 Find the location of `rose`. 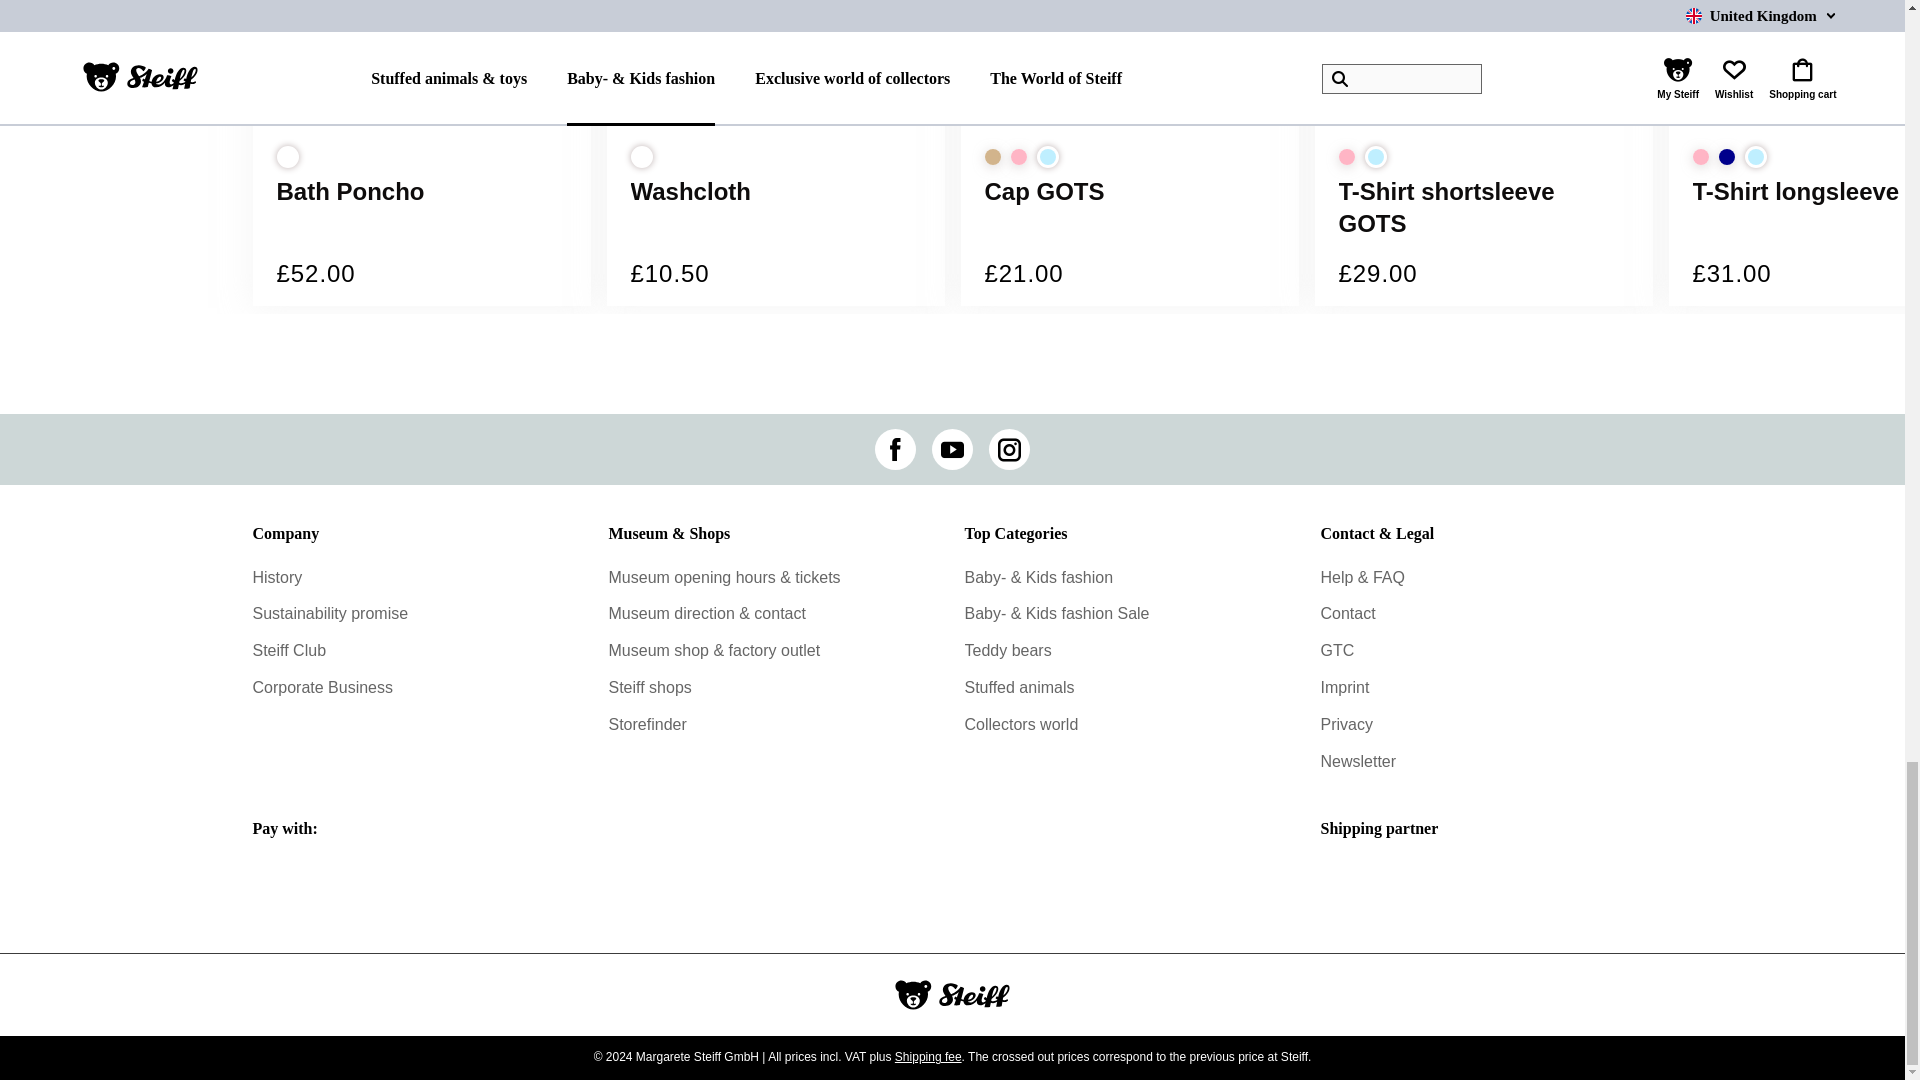

rose is located at coordinates (1346, 157).